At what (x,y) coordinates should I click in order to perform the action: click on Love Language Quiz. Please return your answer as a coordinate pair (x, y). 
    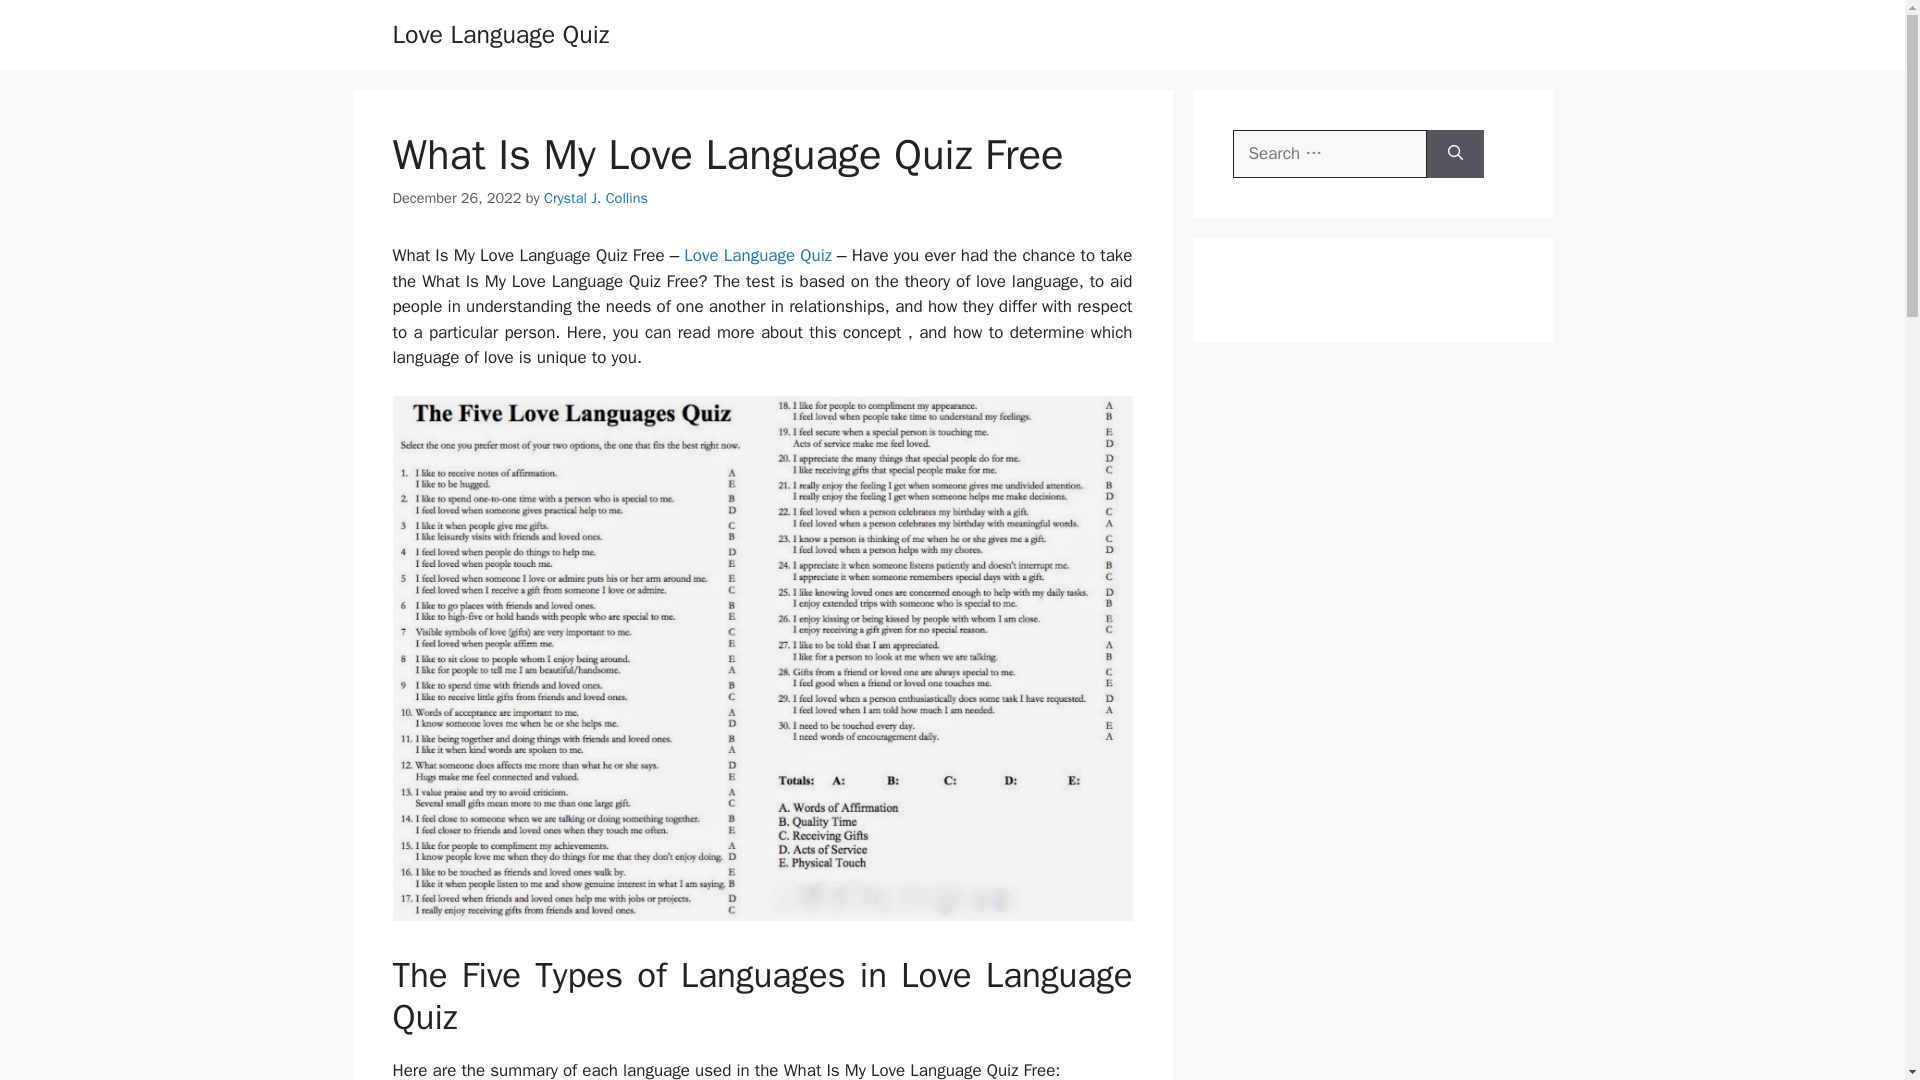
    Looking at the image, I should click on (500, 34).